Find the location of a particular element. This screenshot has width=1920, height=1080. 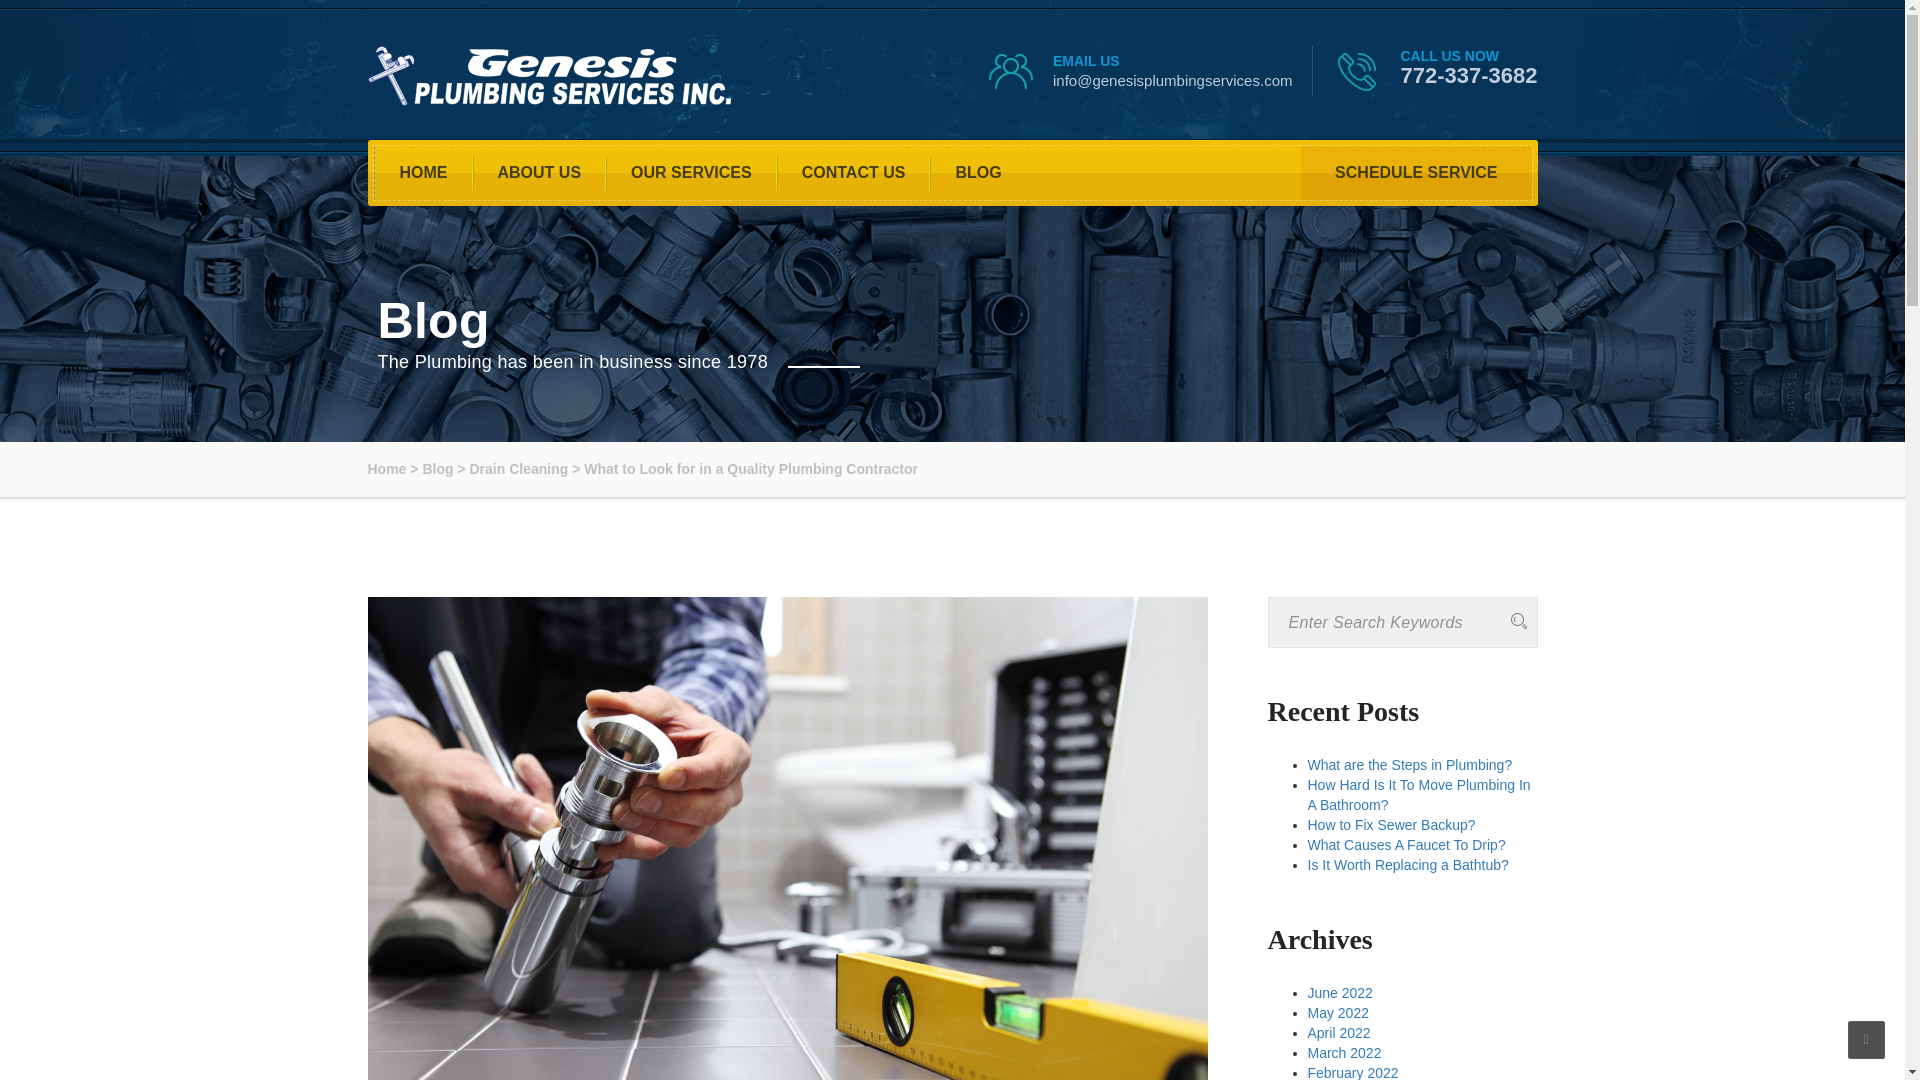

Go to Home. is located at coordinates (388, 469).